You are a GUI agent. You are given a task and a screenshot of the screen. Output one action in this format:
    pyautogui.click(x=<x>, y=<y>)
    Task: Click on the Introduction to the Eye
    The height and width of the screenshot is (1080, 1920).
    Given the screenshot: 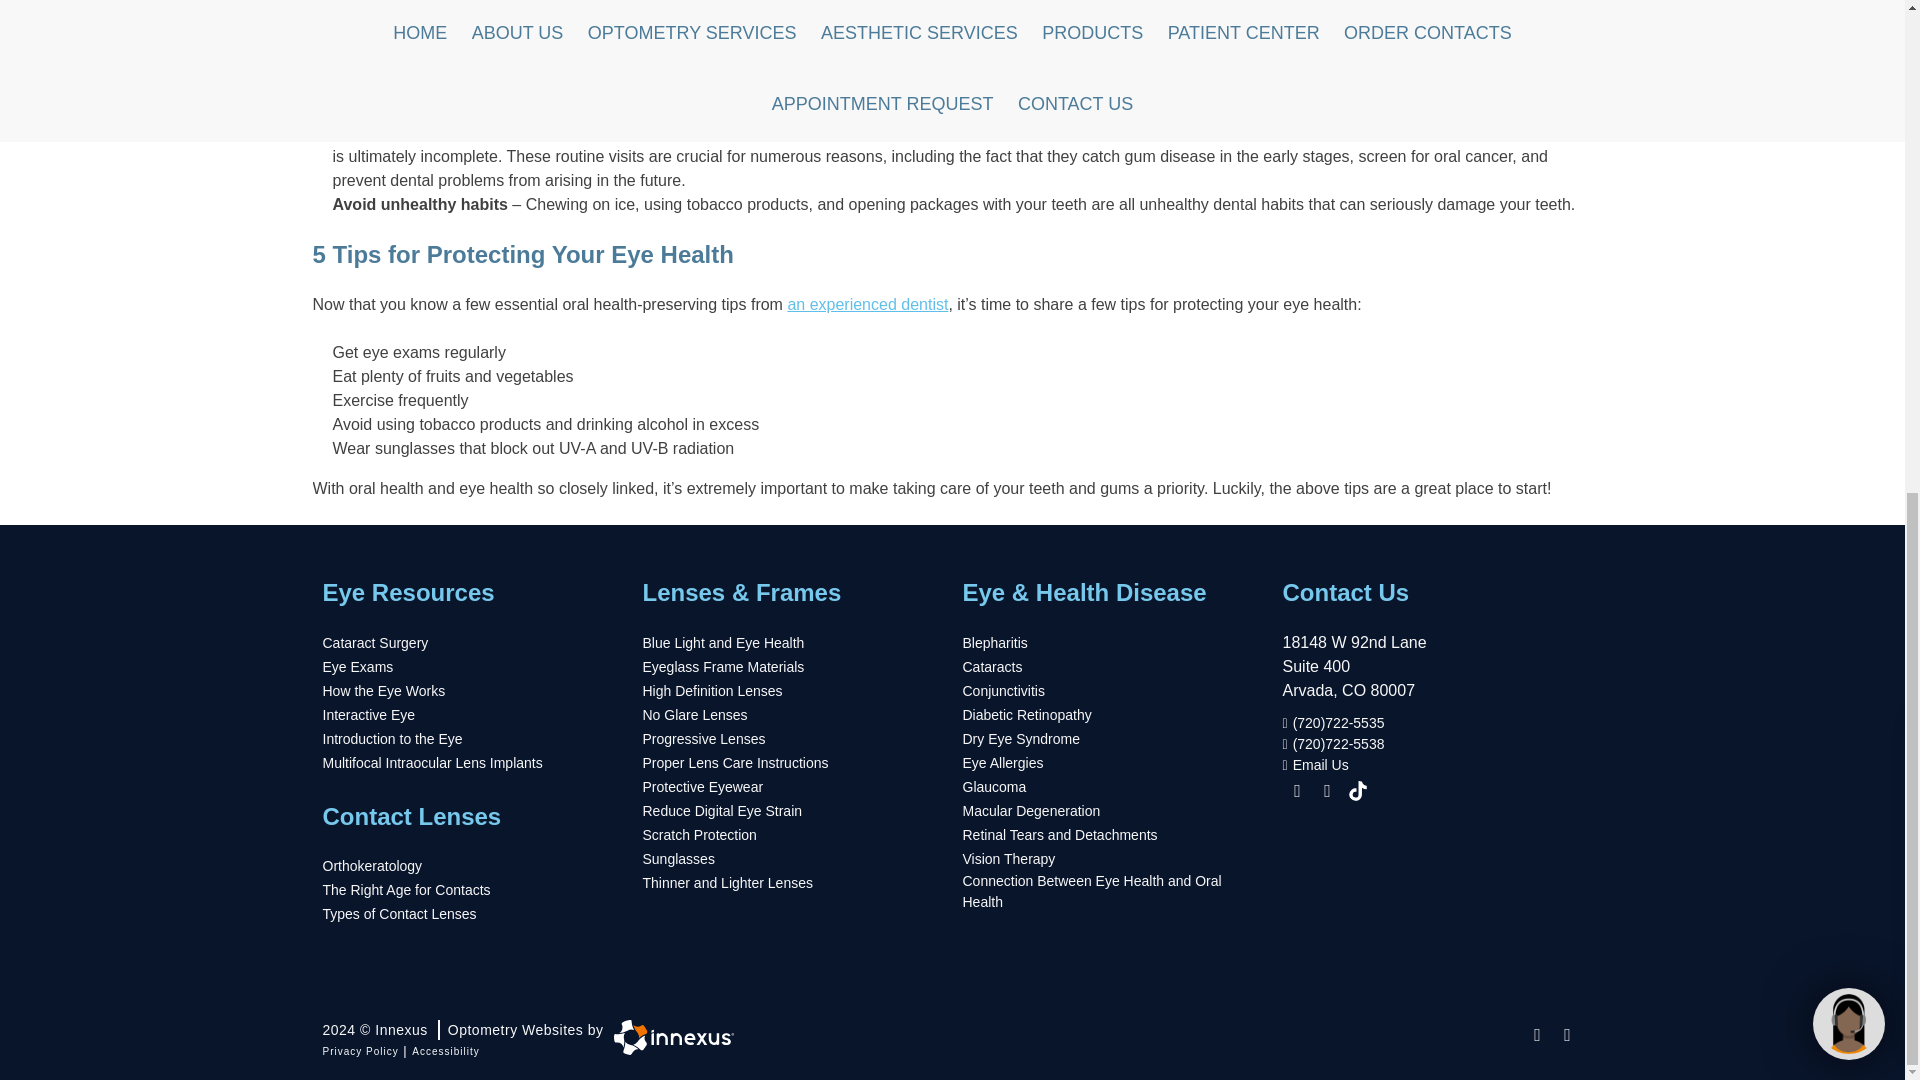 What is the action you would take?
    pyautogui.click(x=392, y=739)
    